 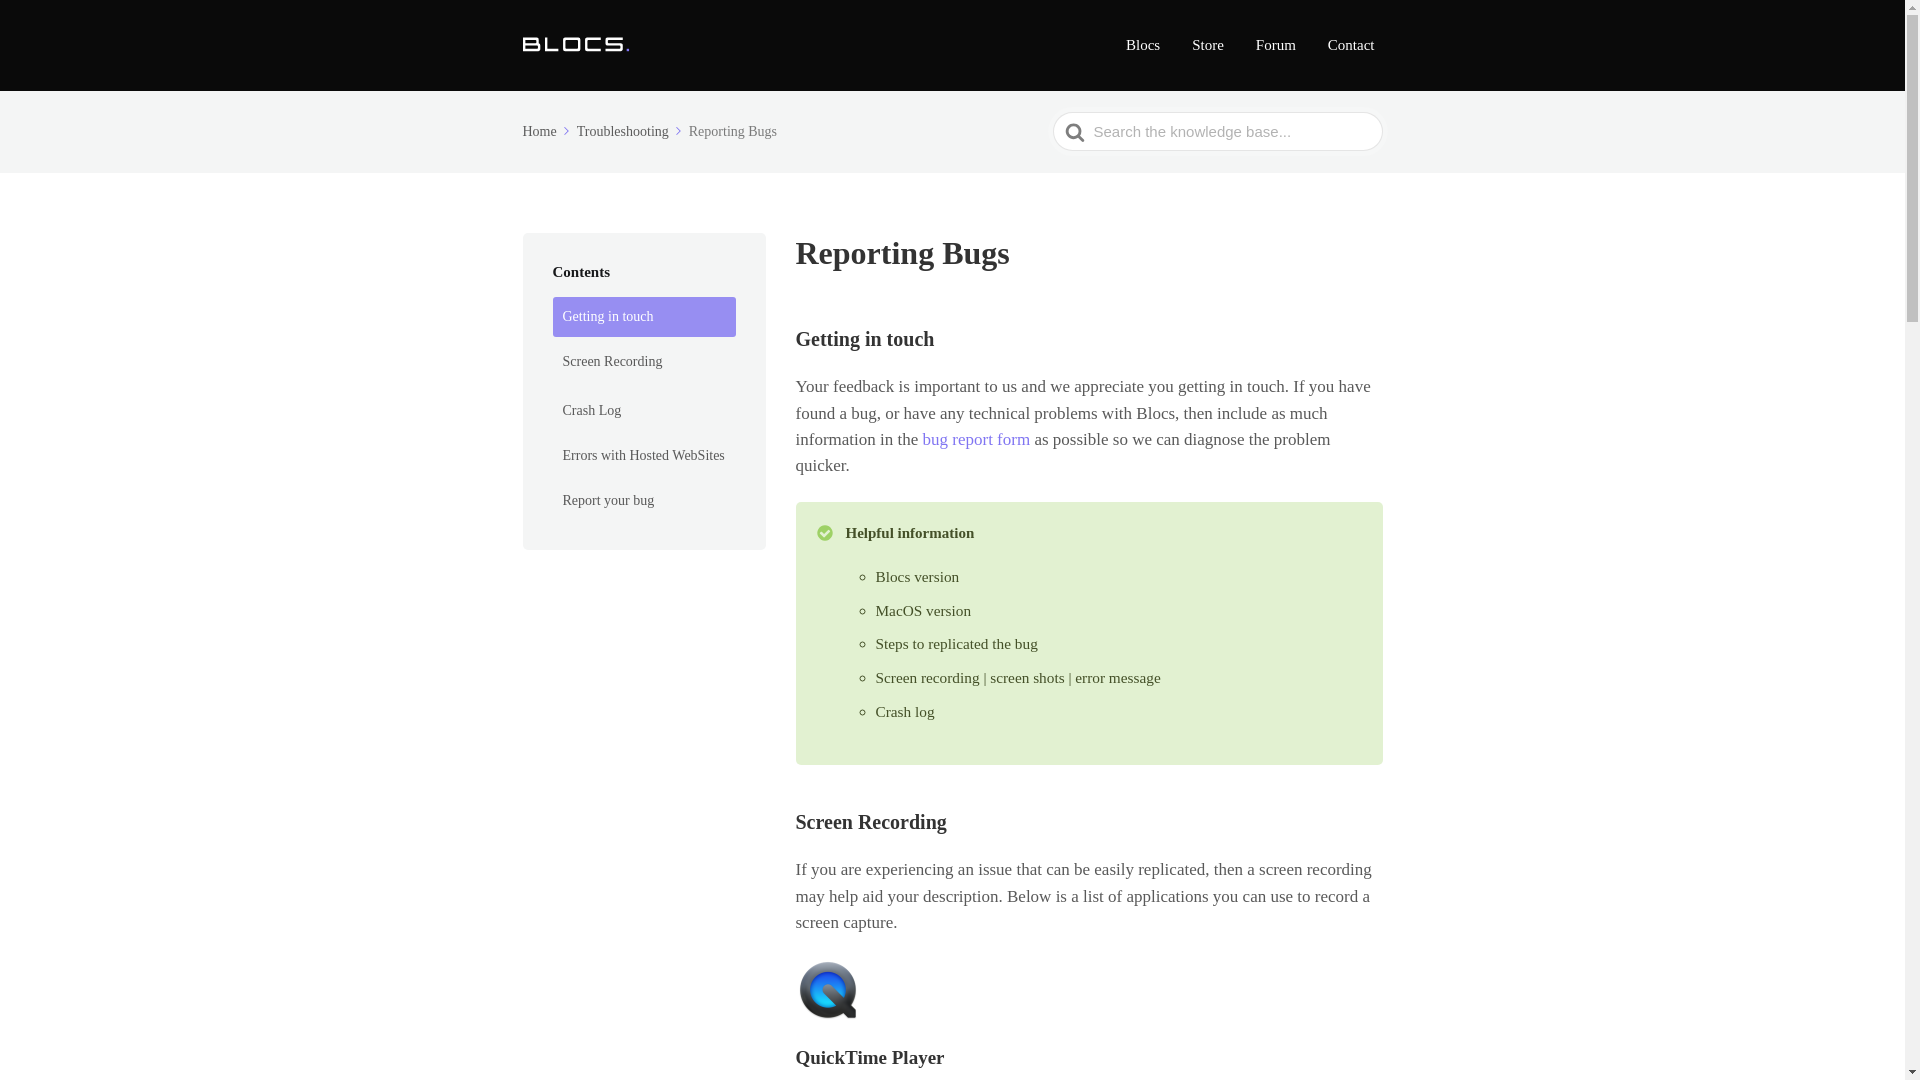 What do you see at coordinates (644, 410) in the screenshot?
I see `Crash Log` at bounding box center [644, 410].